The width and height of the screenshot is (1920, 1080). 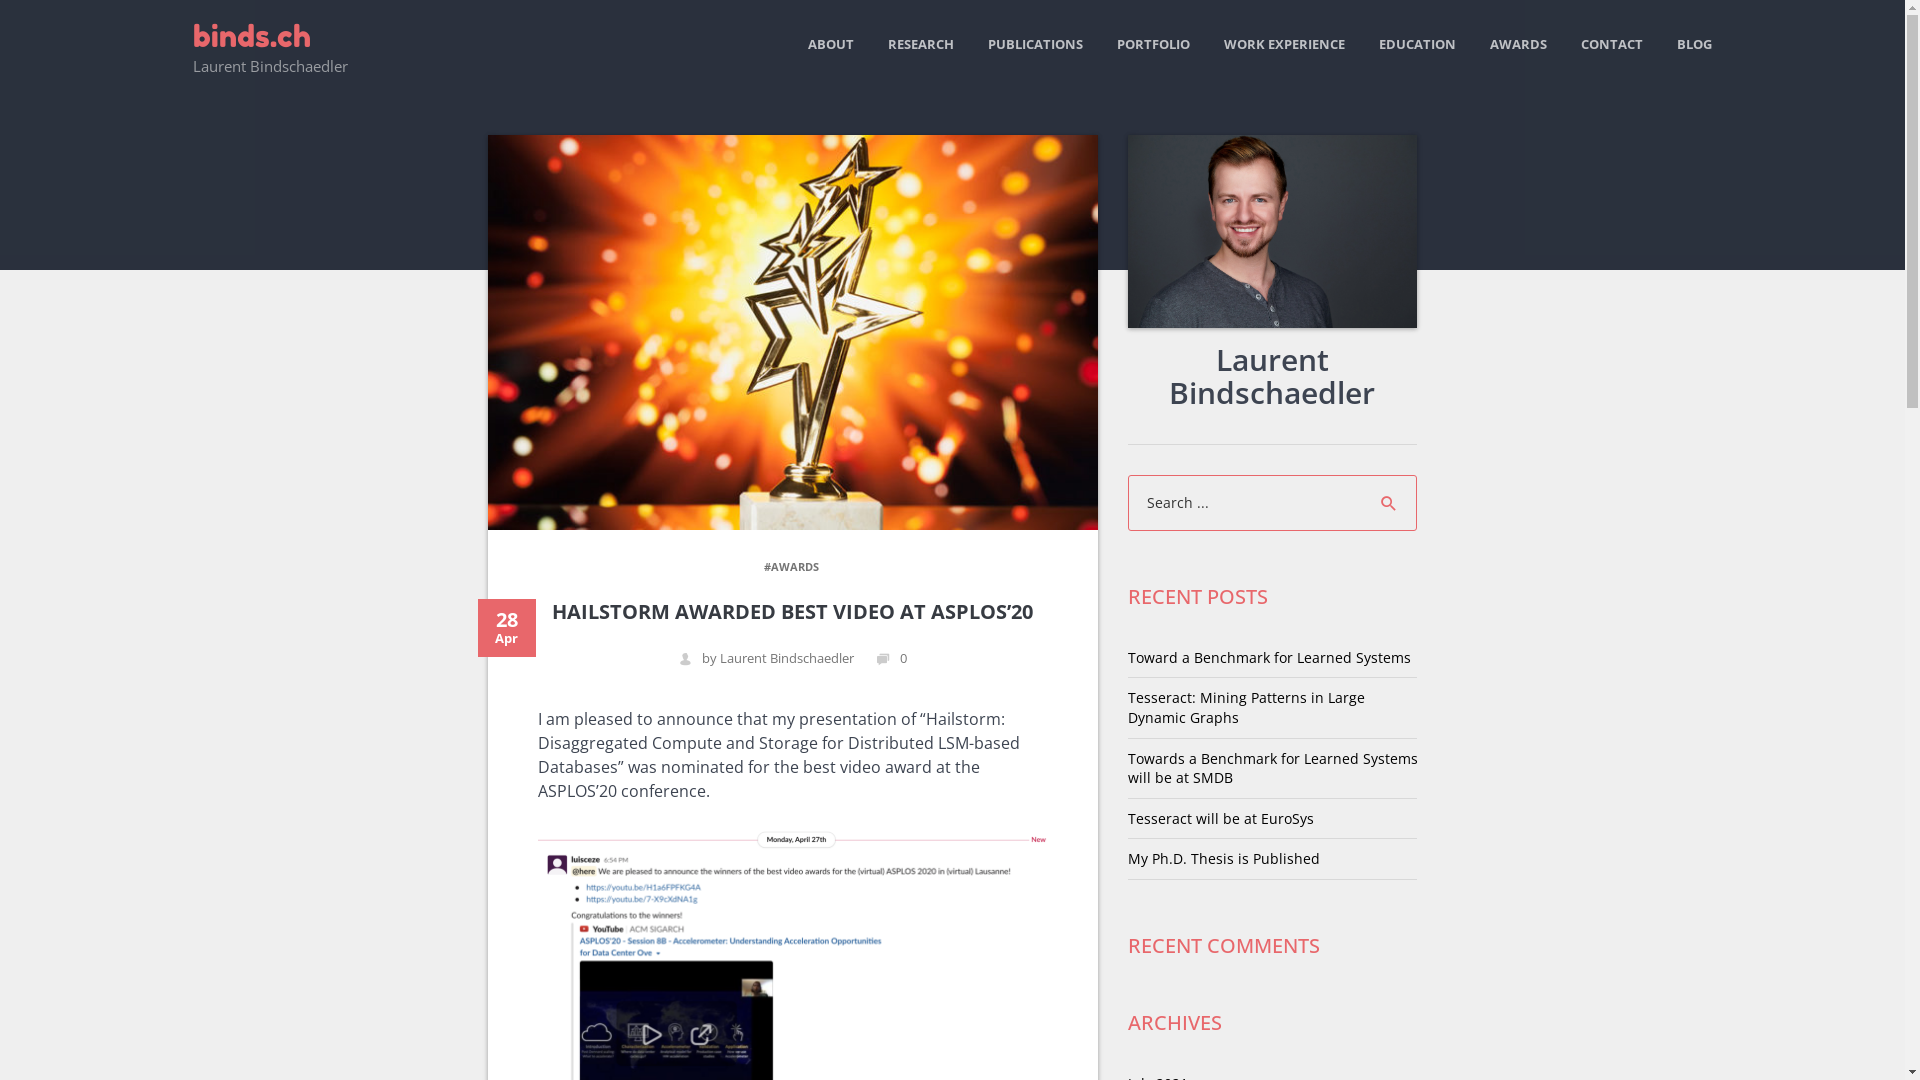 I want to click on ABOUT, so click(x=831, y=44).